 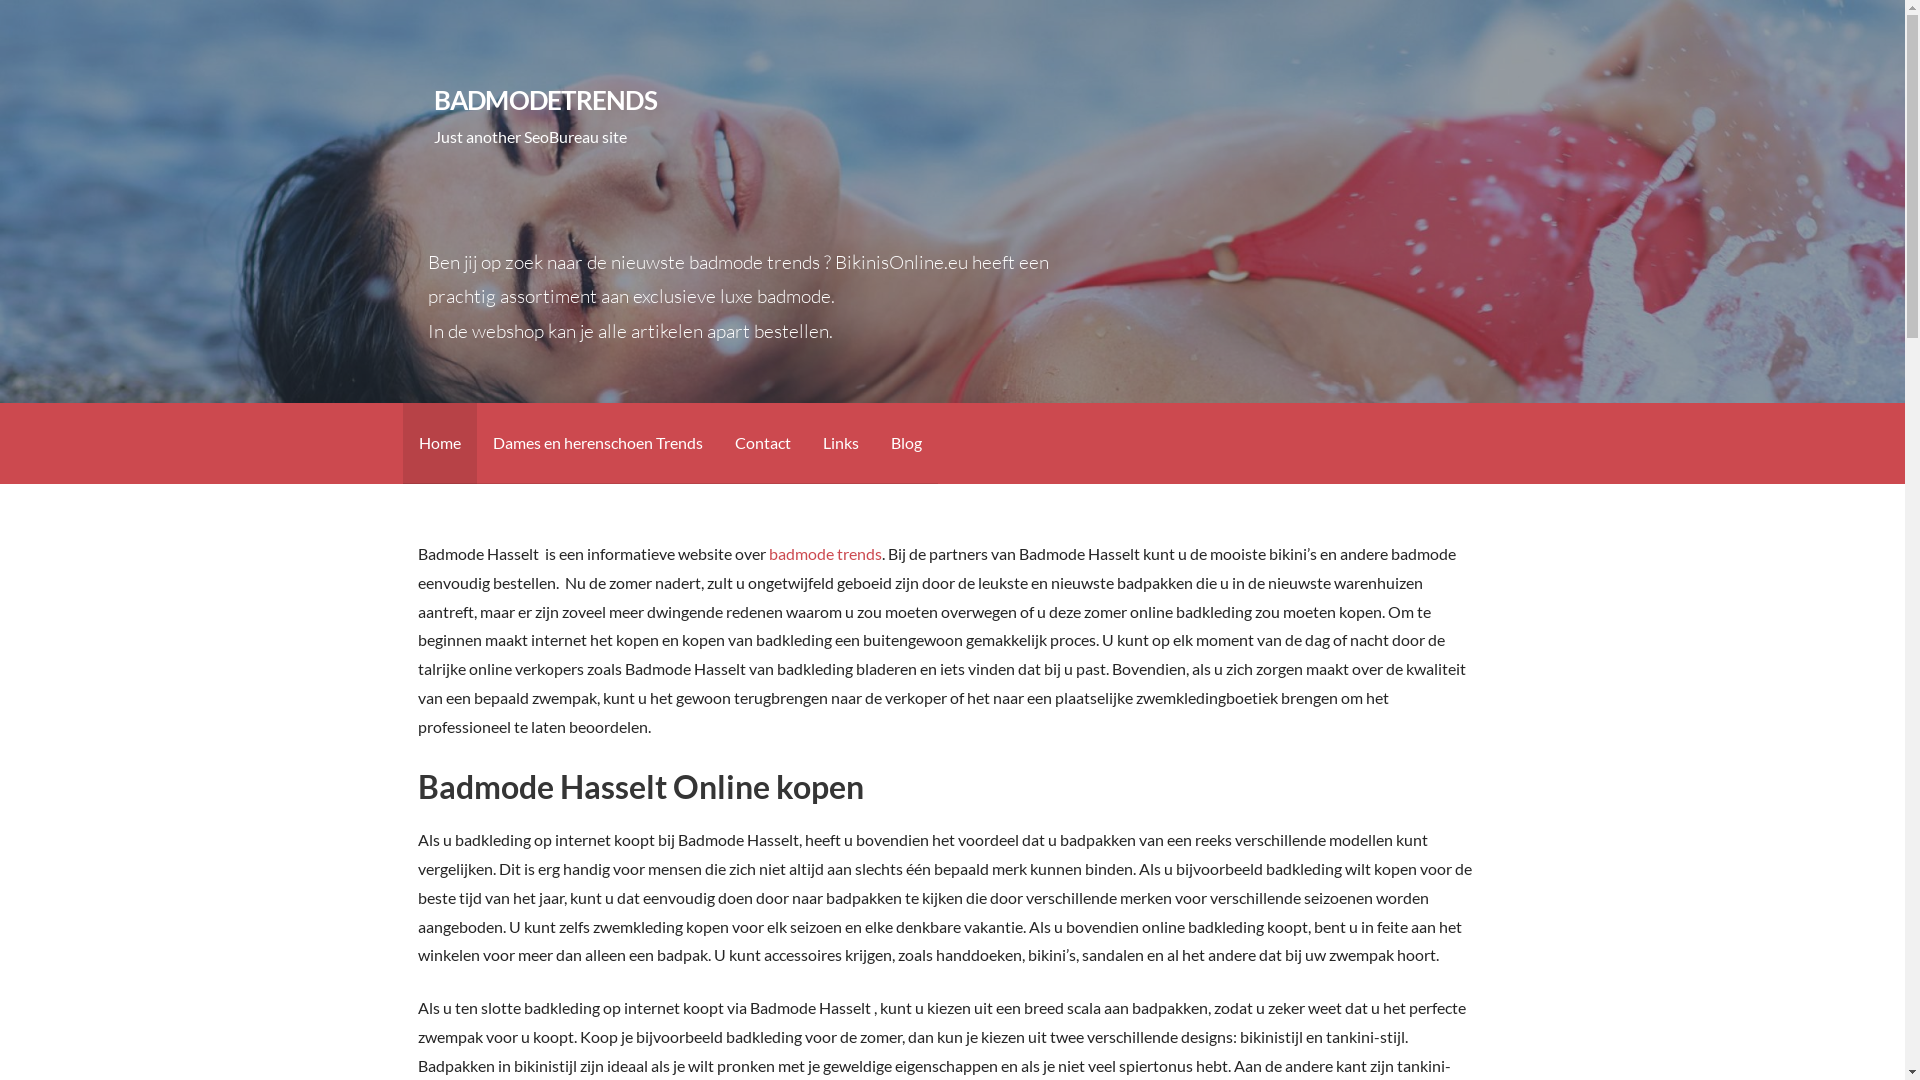 I want to click on badmode trends, so click(x=826, y=554).